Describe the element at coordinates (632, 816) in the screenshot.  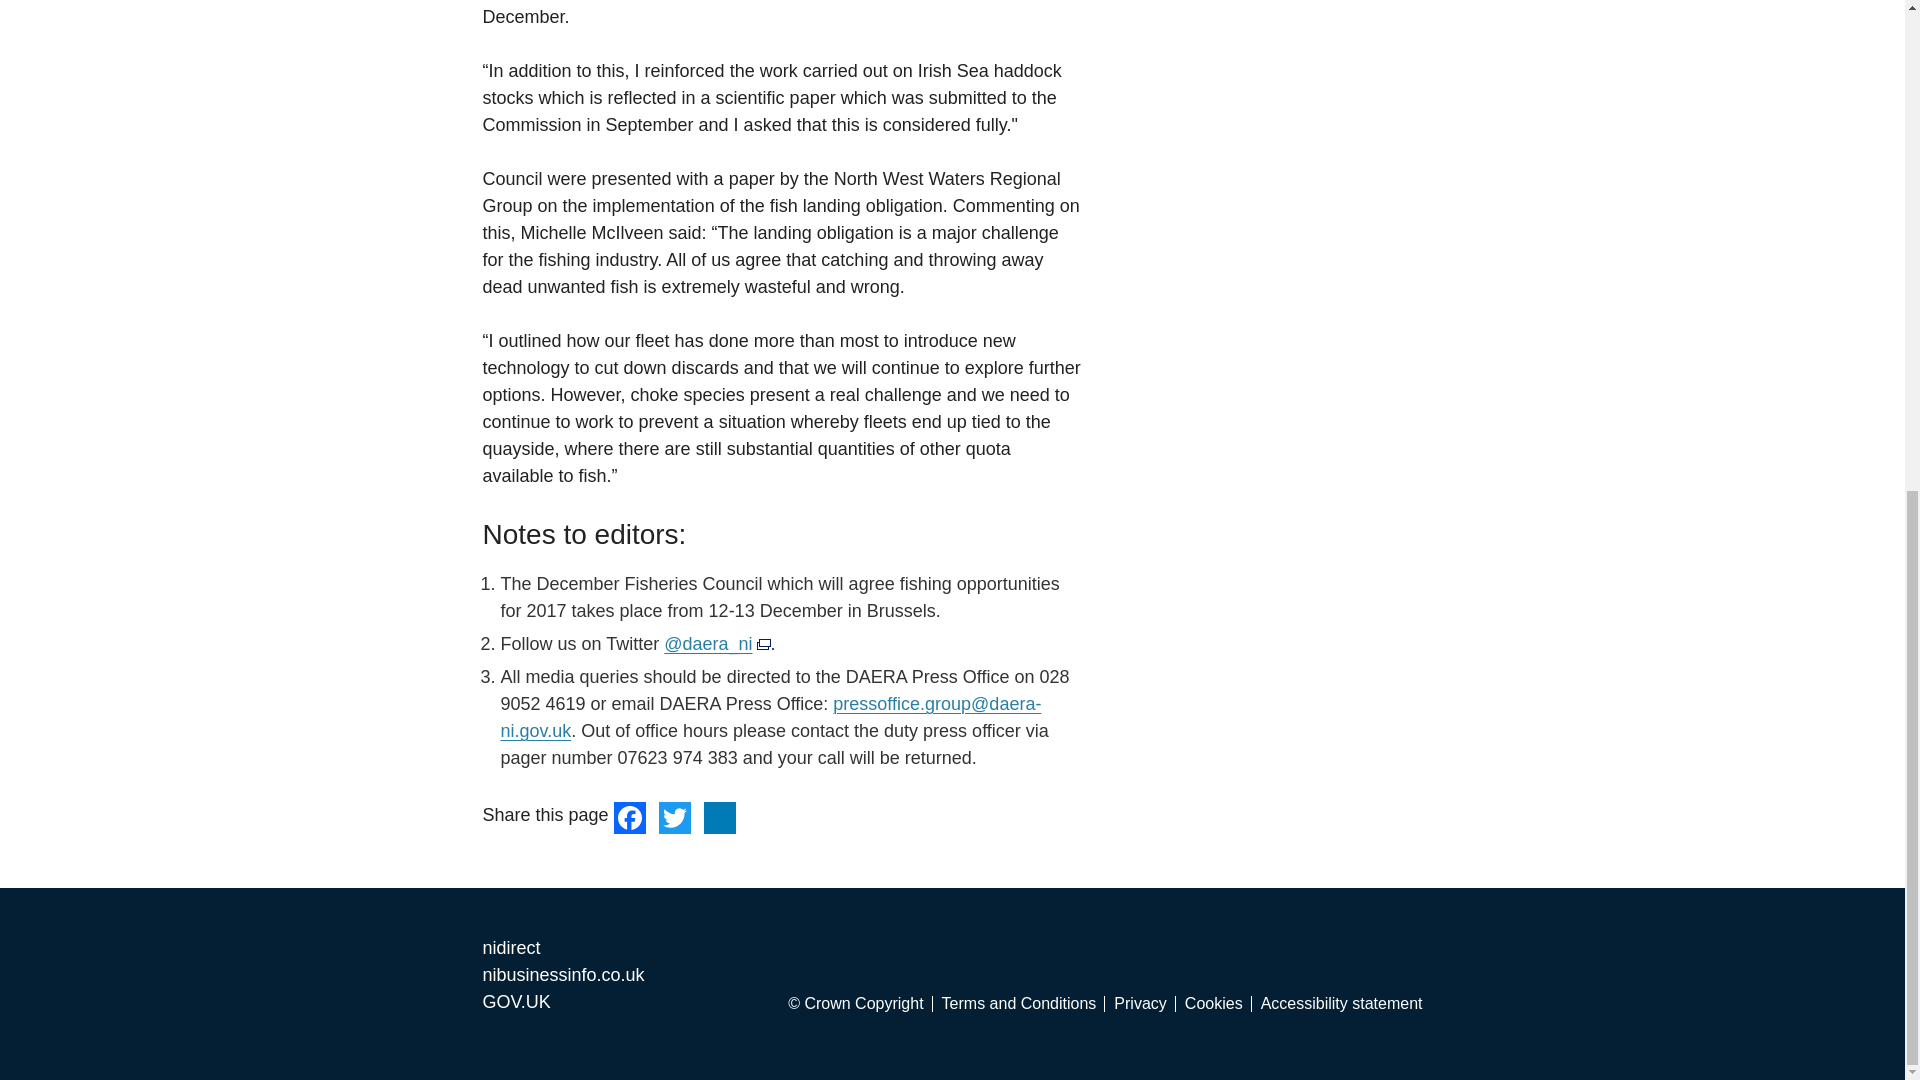
I see `Facebook` at that location.